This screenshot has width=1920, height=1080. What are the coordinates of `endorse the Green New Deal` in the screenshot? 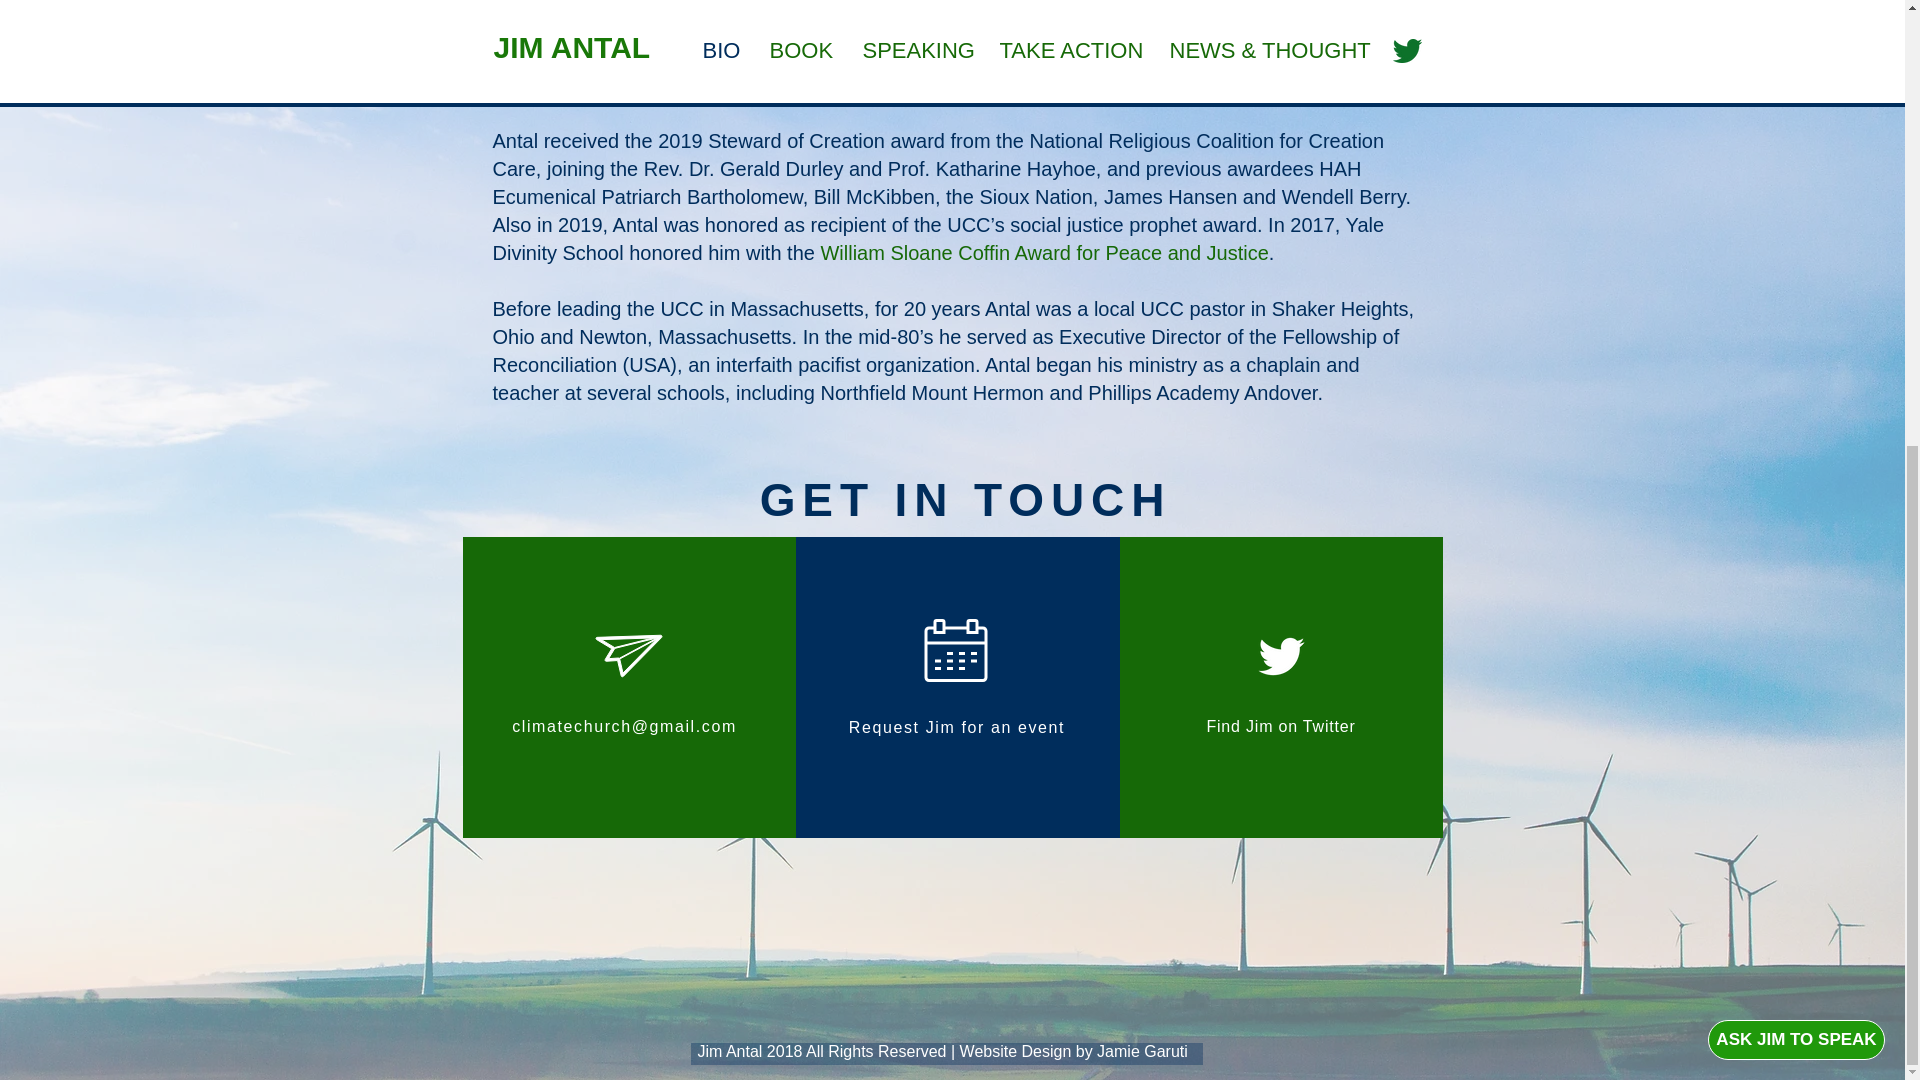 It's located at (620, 85).